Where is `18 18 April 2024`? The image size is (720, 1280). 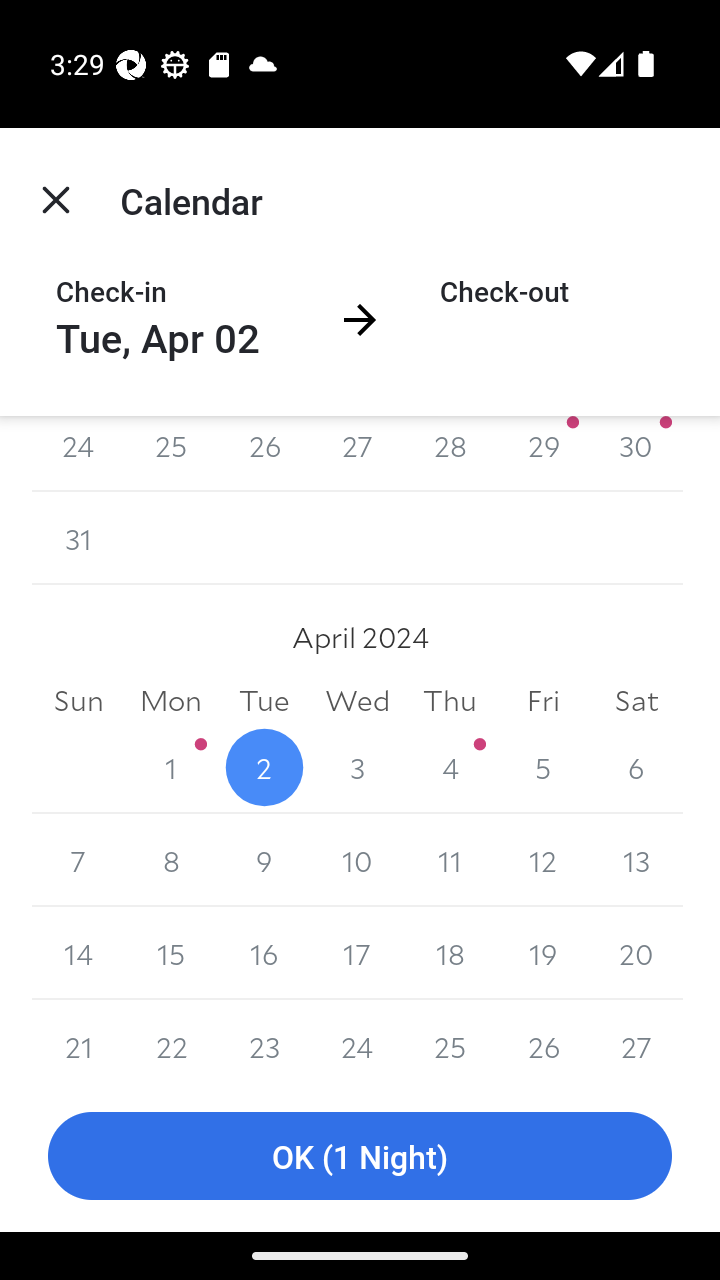
18 18 April 2024 is located at coordinates (450, 953).